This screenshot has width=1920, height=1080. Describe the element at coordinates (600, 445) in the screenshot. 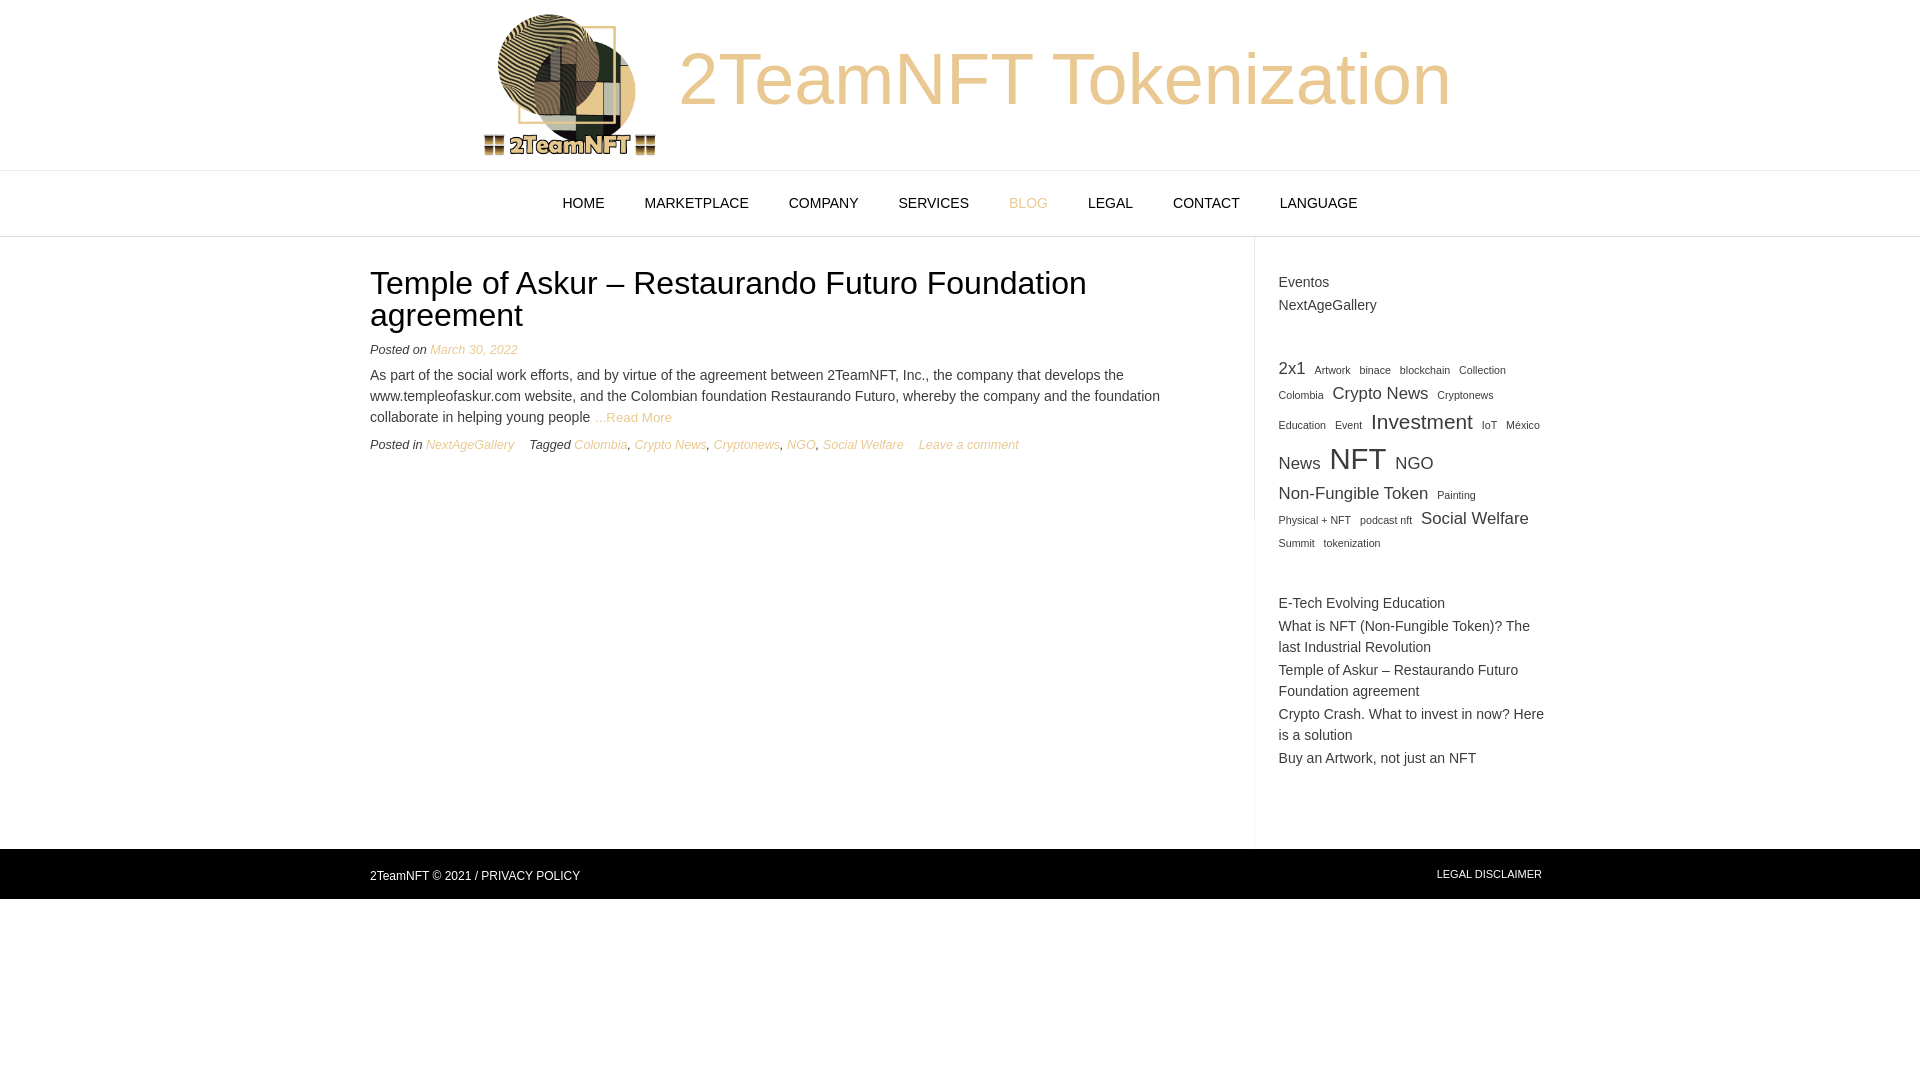

I see `Colombia` at that location.